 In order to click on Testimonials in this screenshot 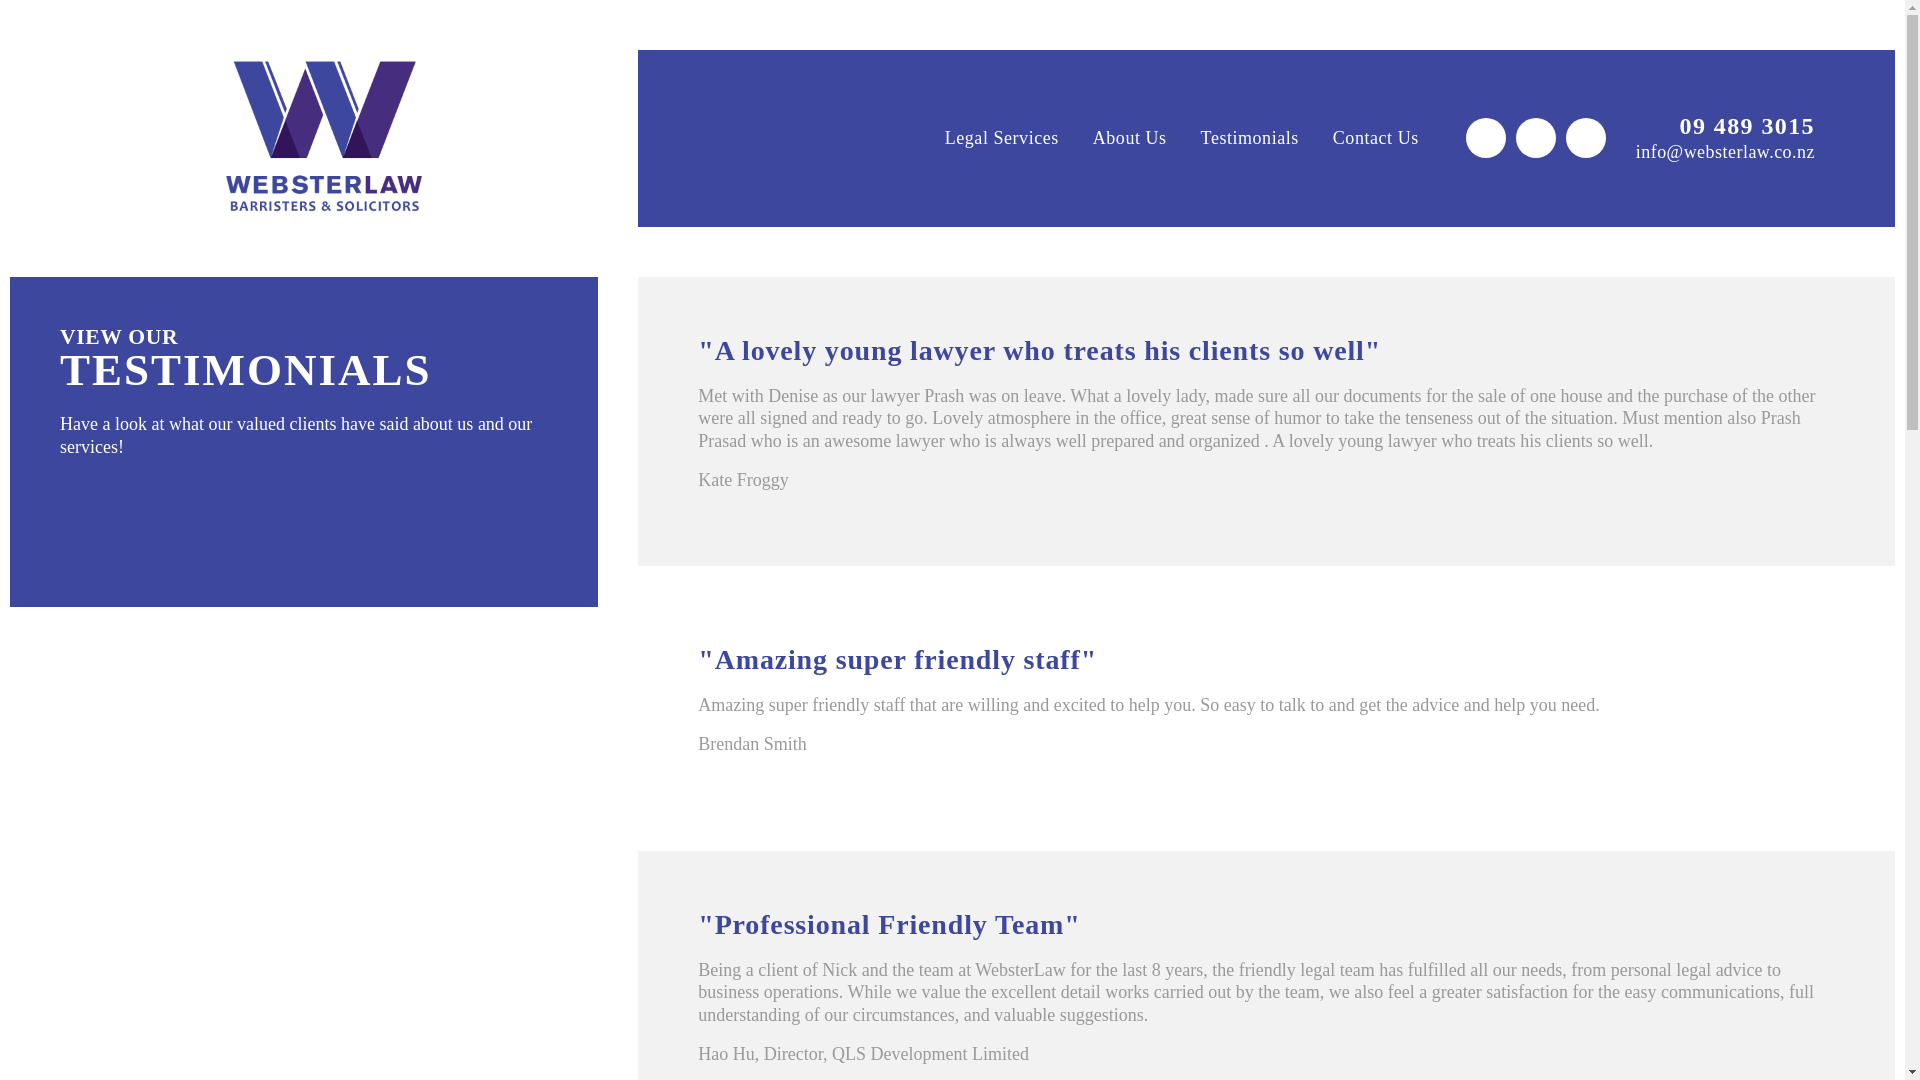, I will do `click(1250, 138)`.